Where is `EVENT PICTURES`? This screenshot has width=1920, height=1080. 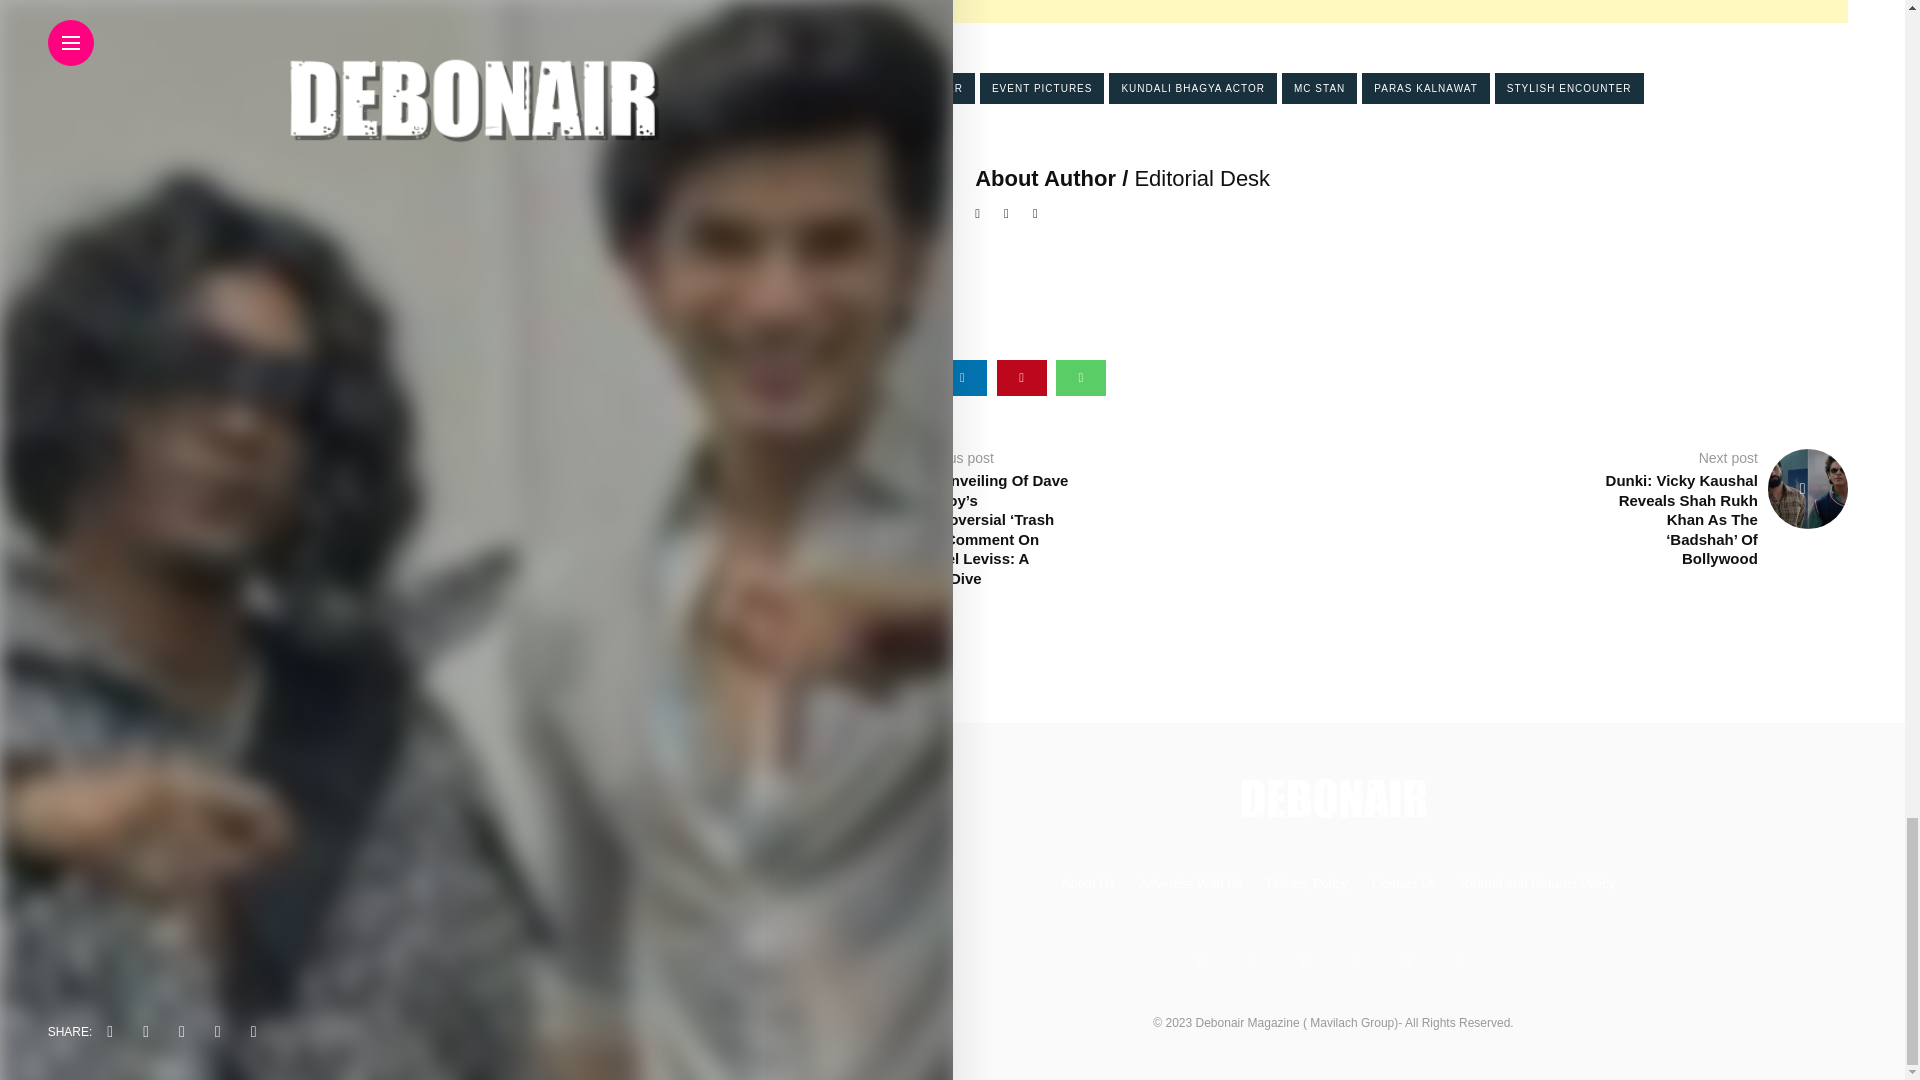
EVENT PICTURES is located at coordinates (1042, 88).